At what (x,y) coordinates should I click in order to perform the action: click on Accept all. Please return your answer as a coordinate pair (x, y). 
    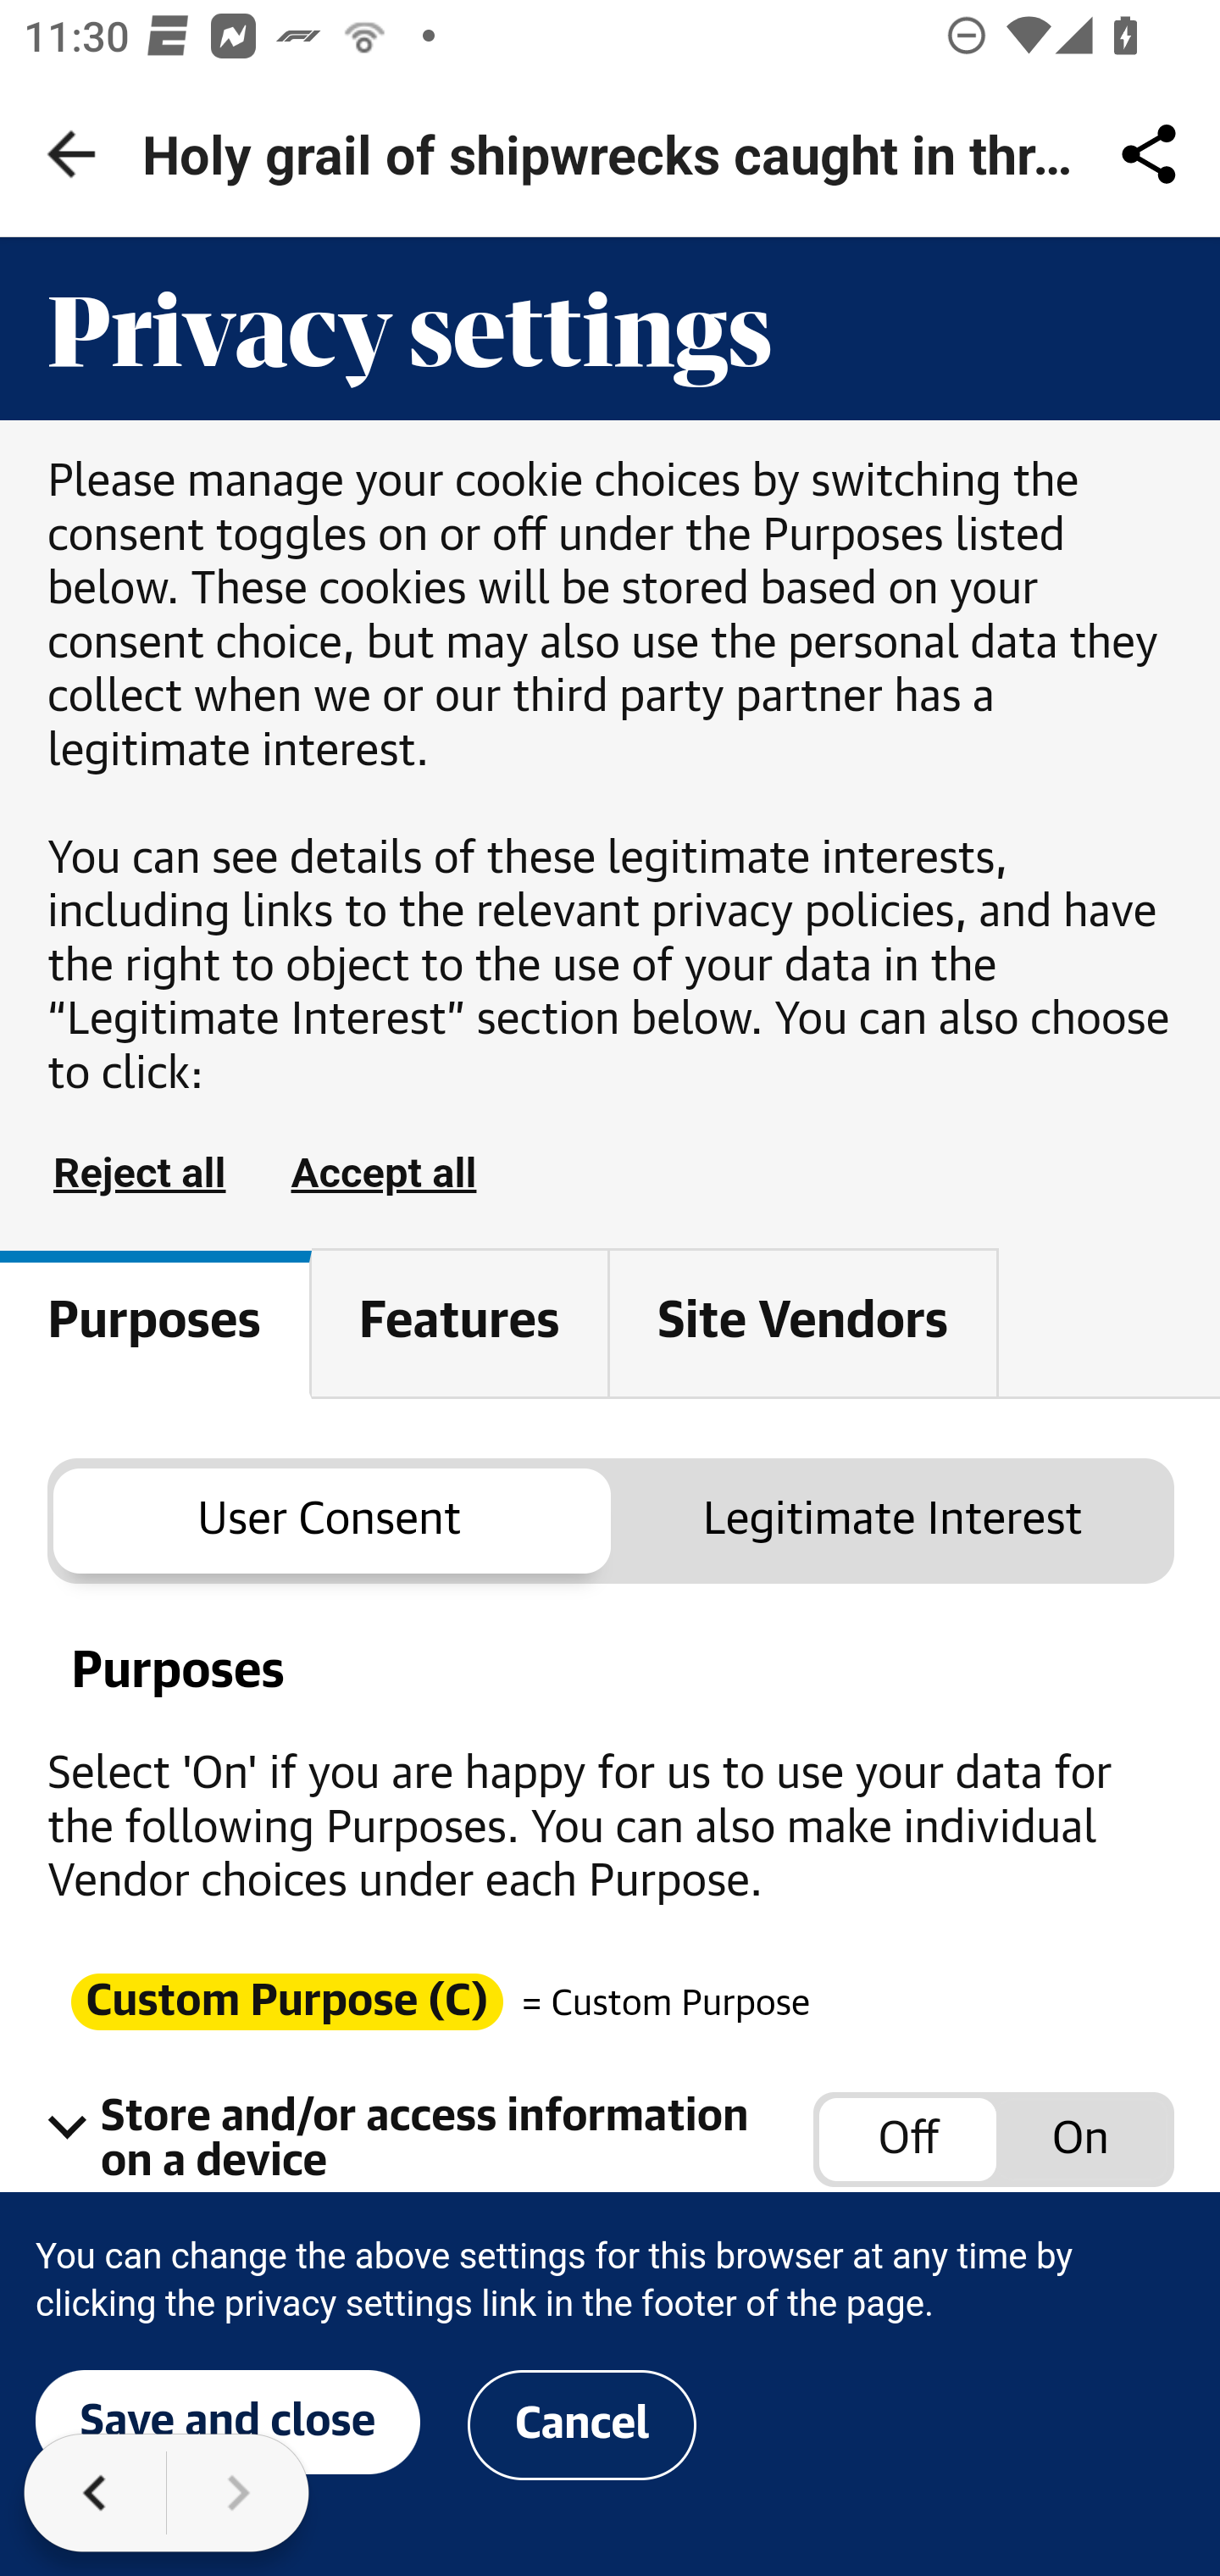
    Looking at the image, I should click on (383, 1173).